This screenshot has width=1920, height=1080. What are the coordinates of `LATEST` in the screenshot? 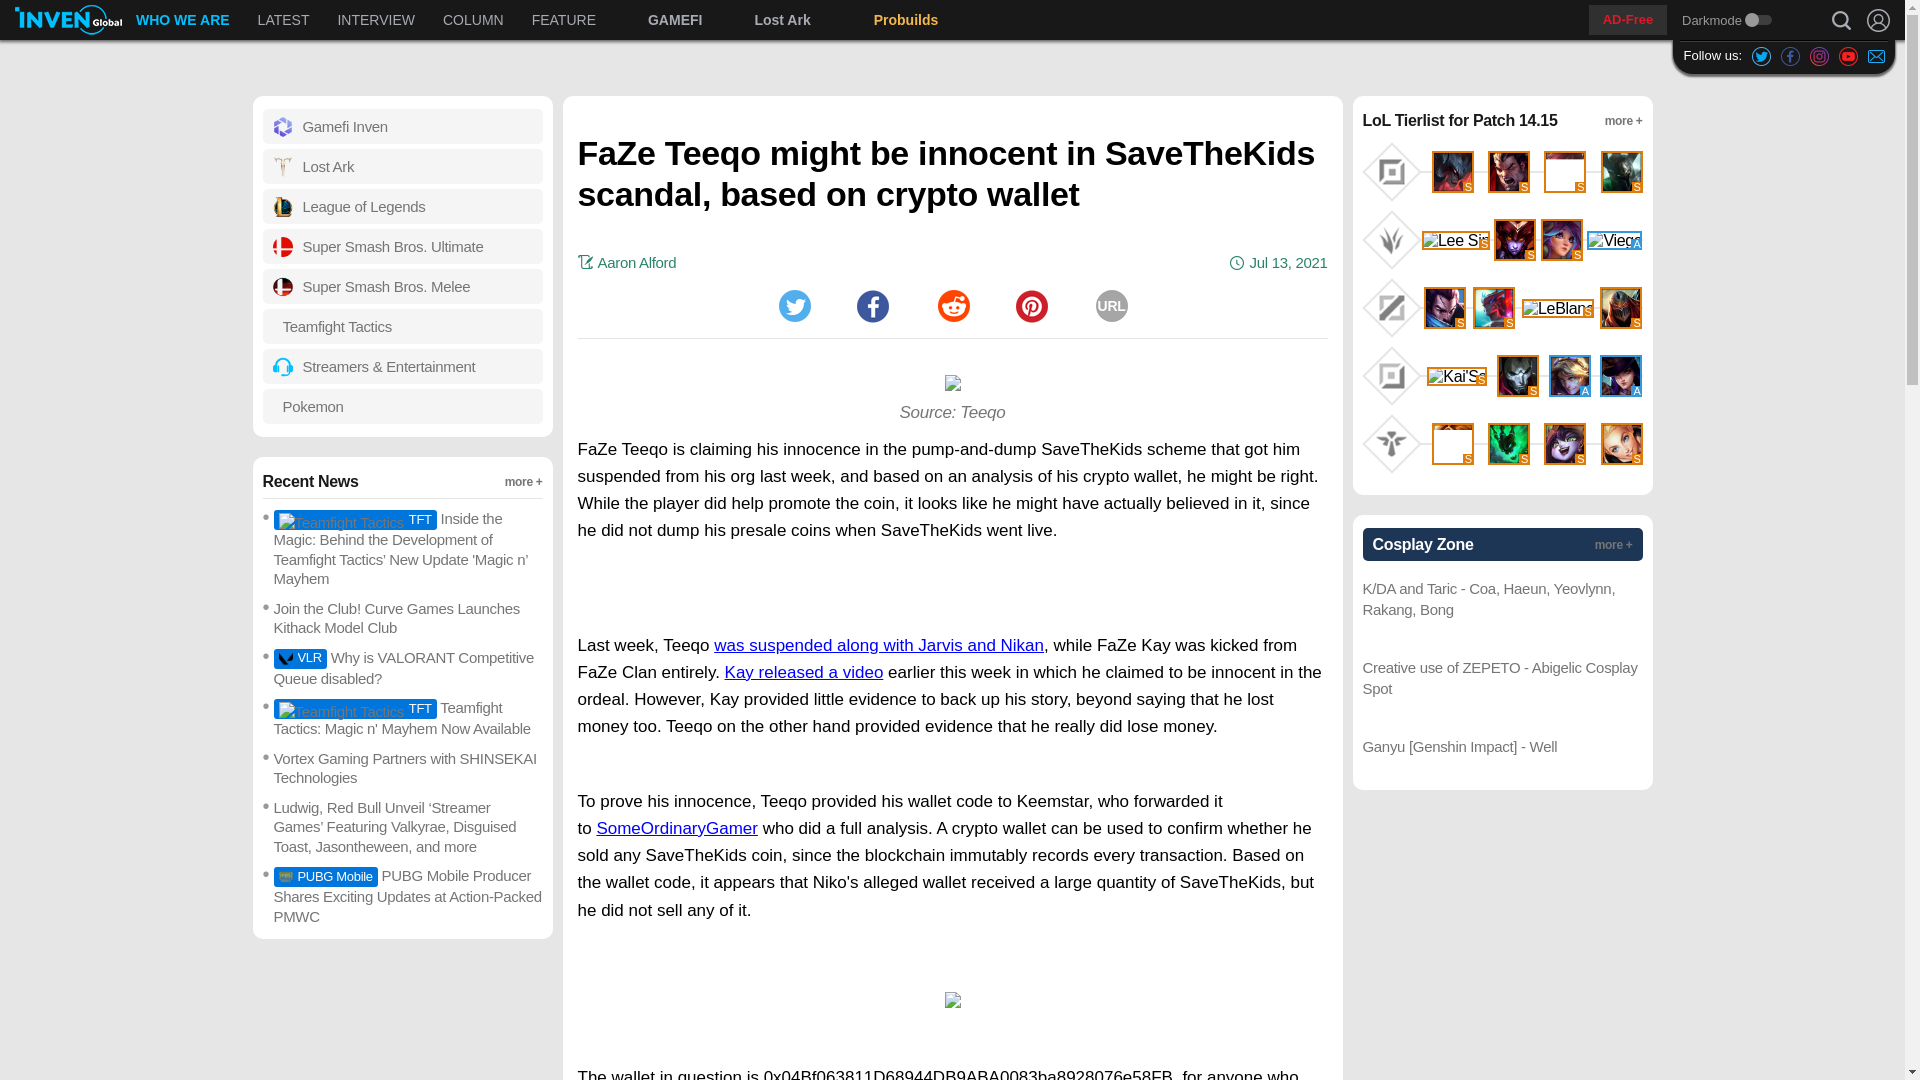 It's located at (182, 20).